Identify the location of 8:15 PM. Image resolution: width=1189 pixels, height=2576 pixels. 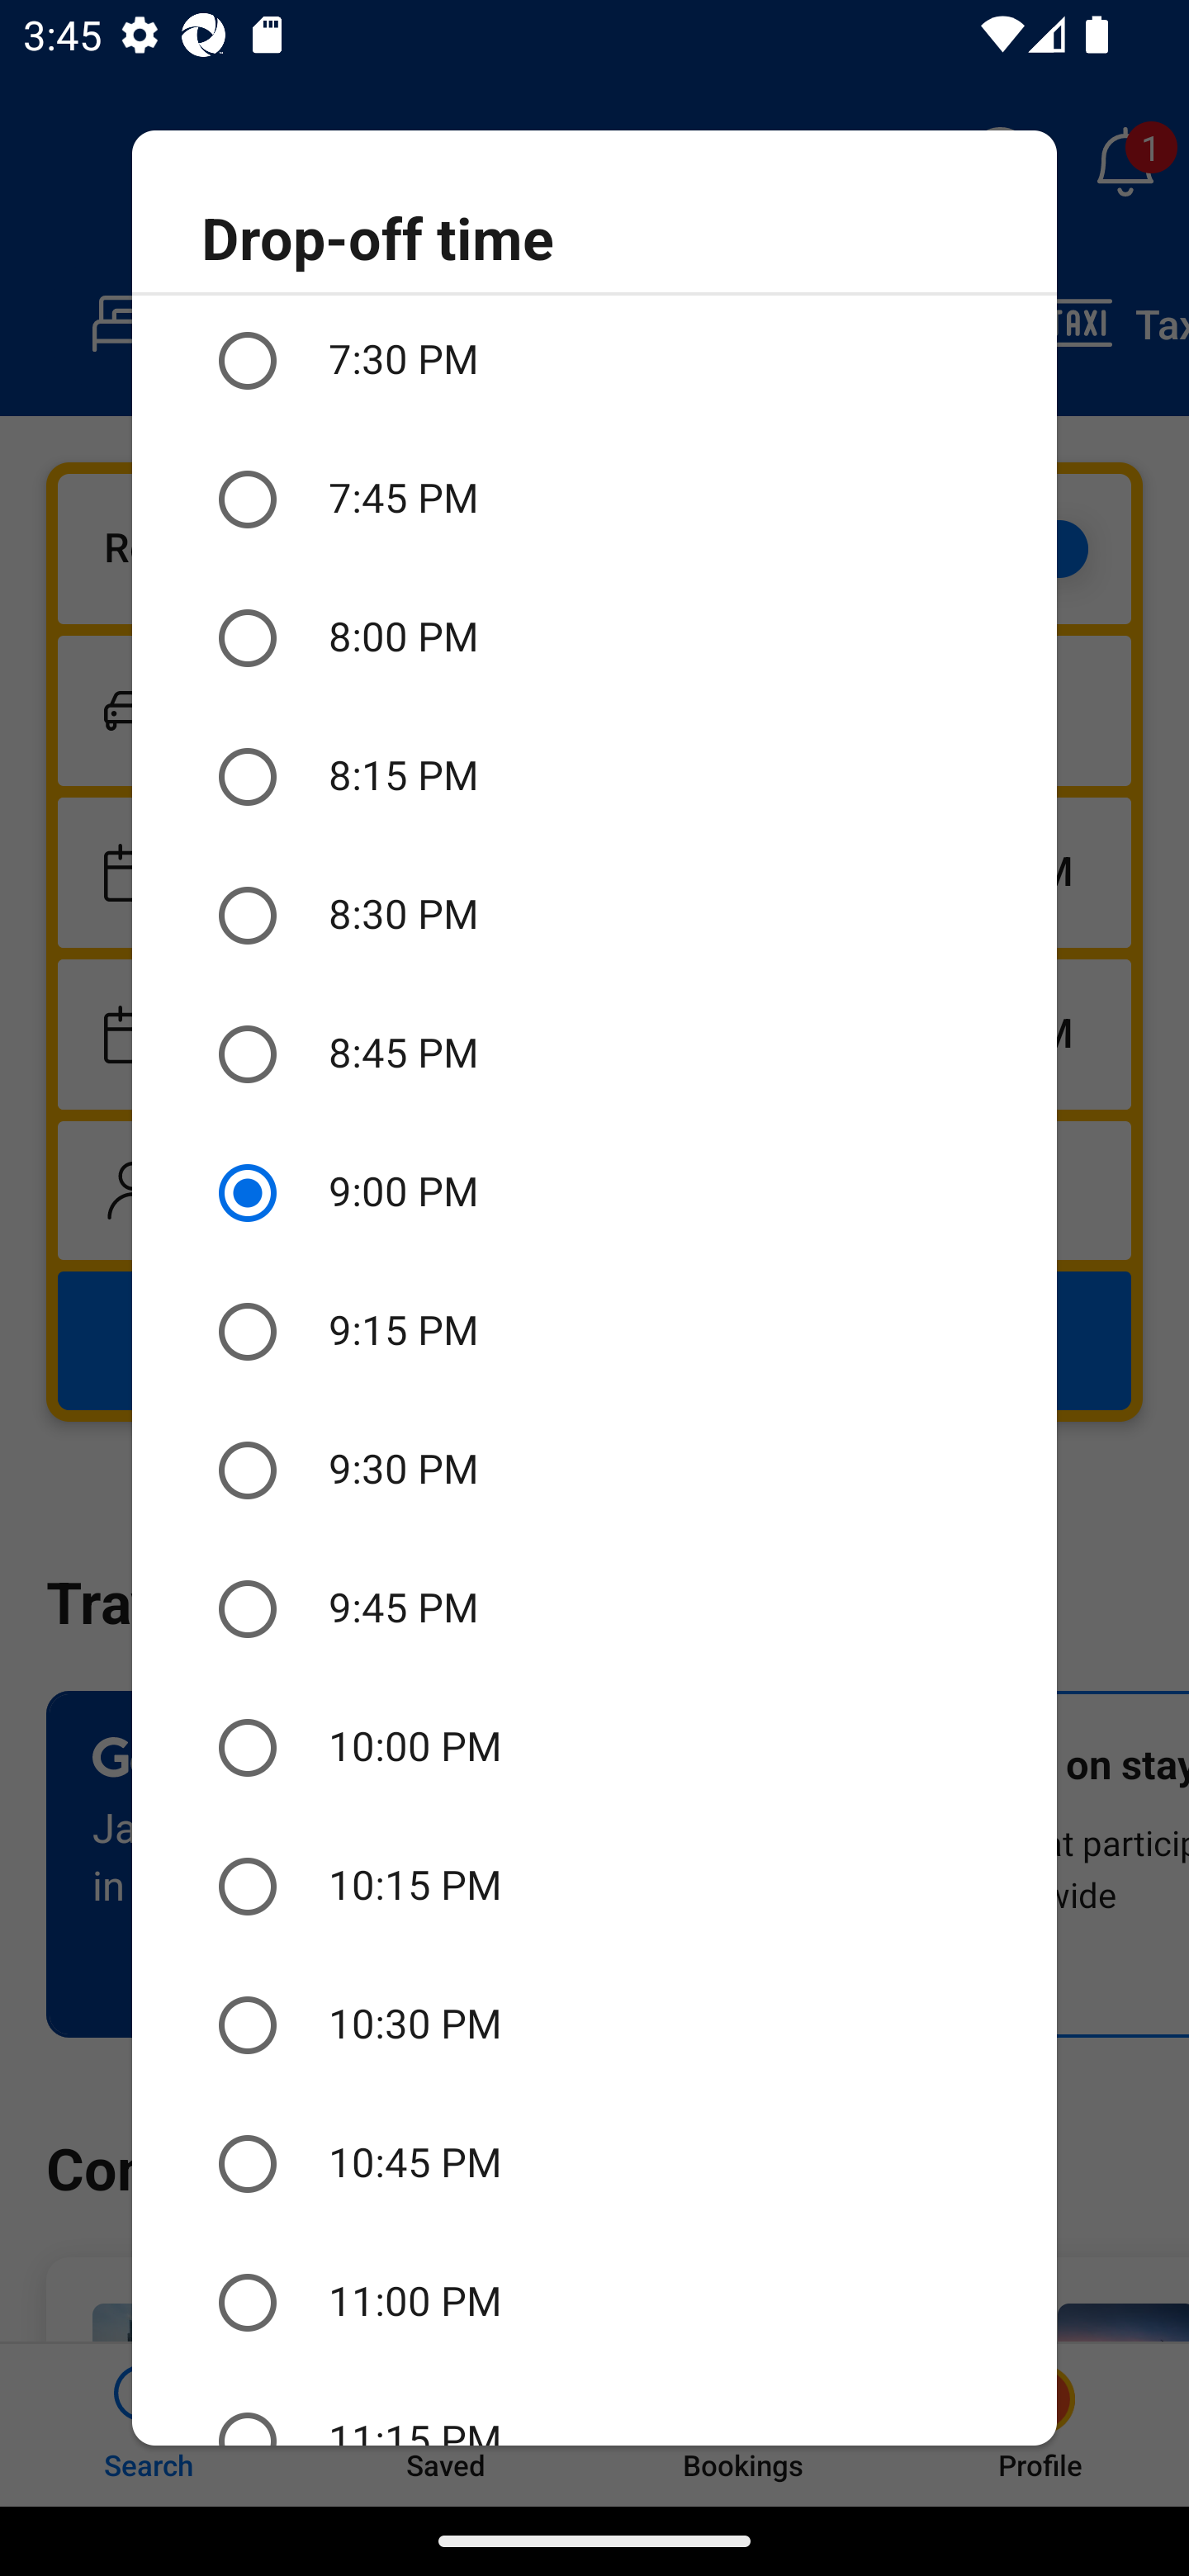
(594, 778).